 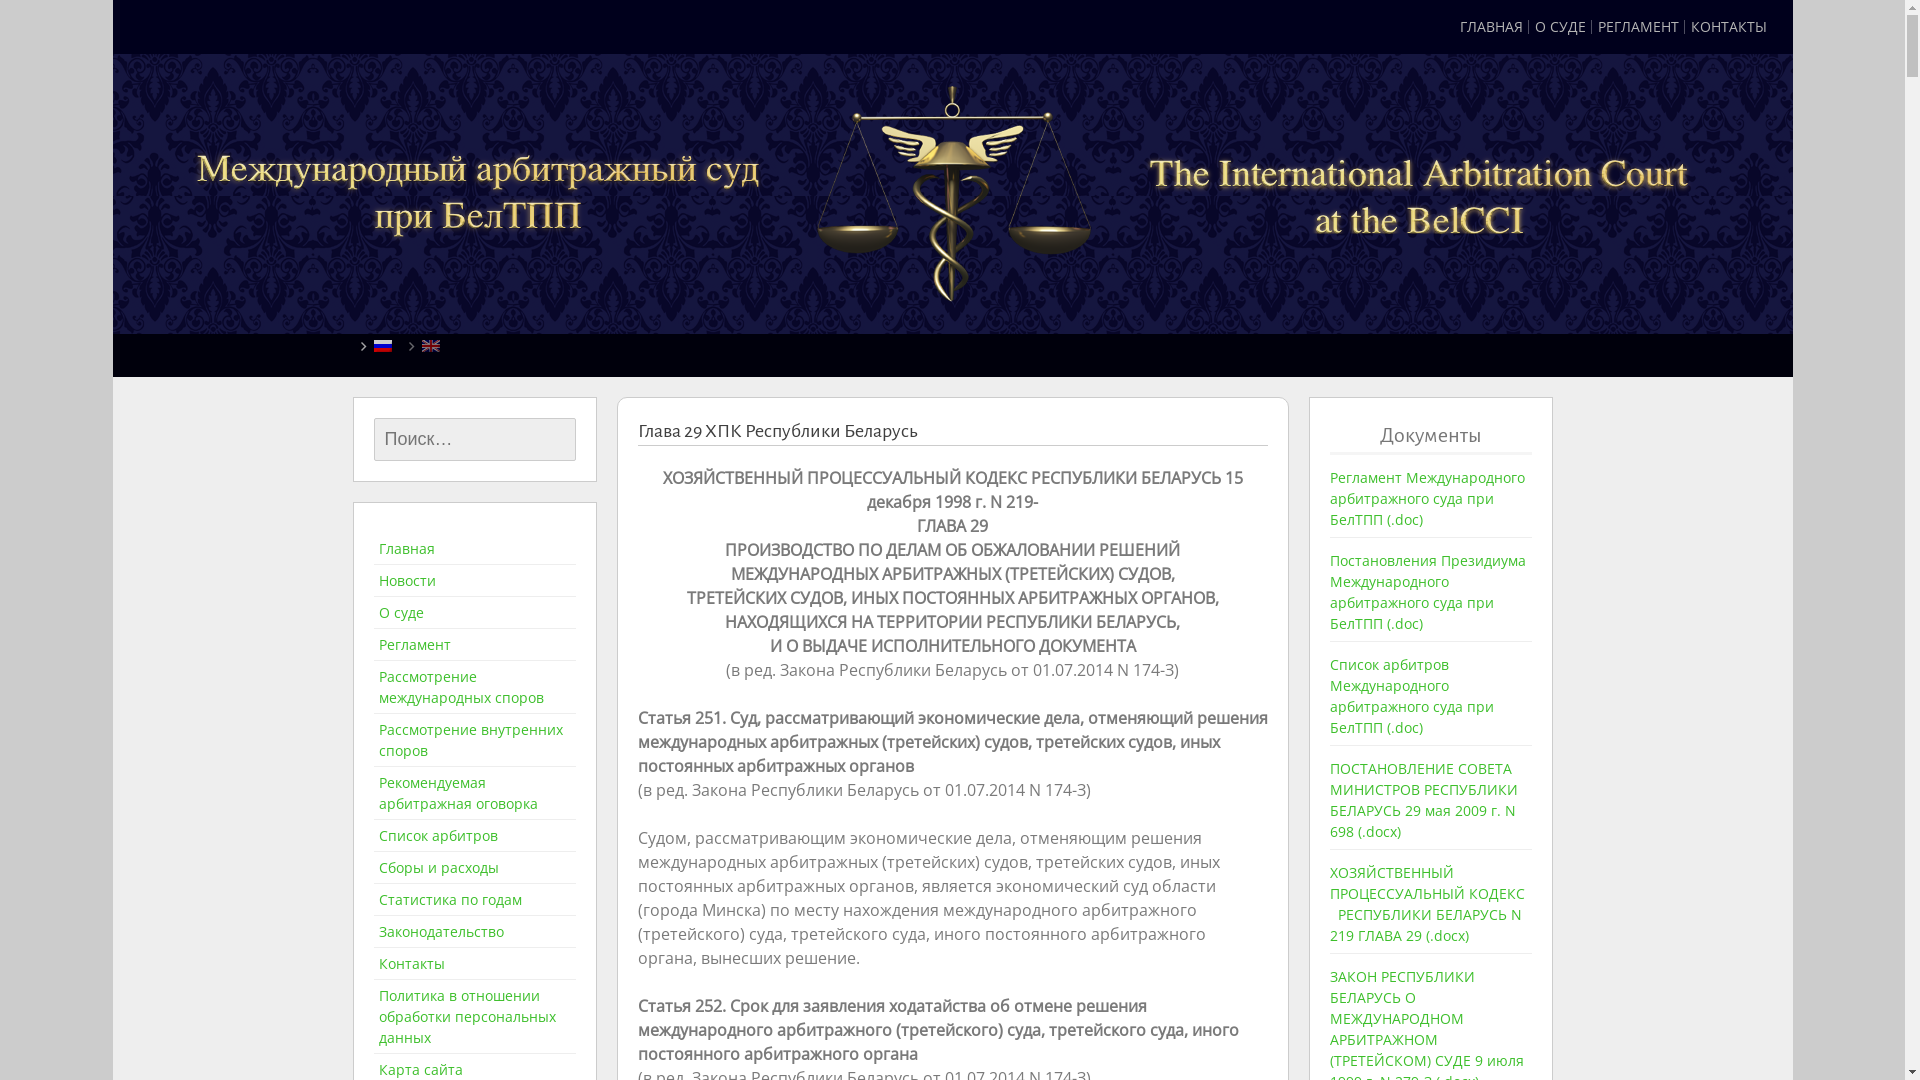 What do you see at coordinates (383, 344) in the screenshot?
I see `Russian (ru)` at bounding box center [383, 344].